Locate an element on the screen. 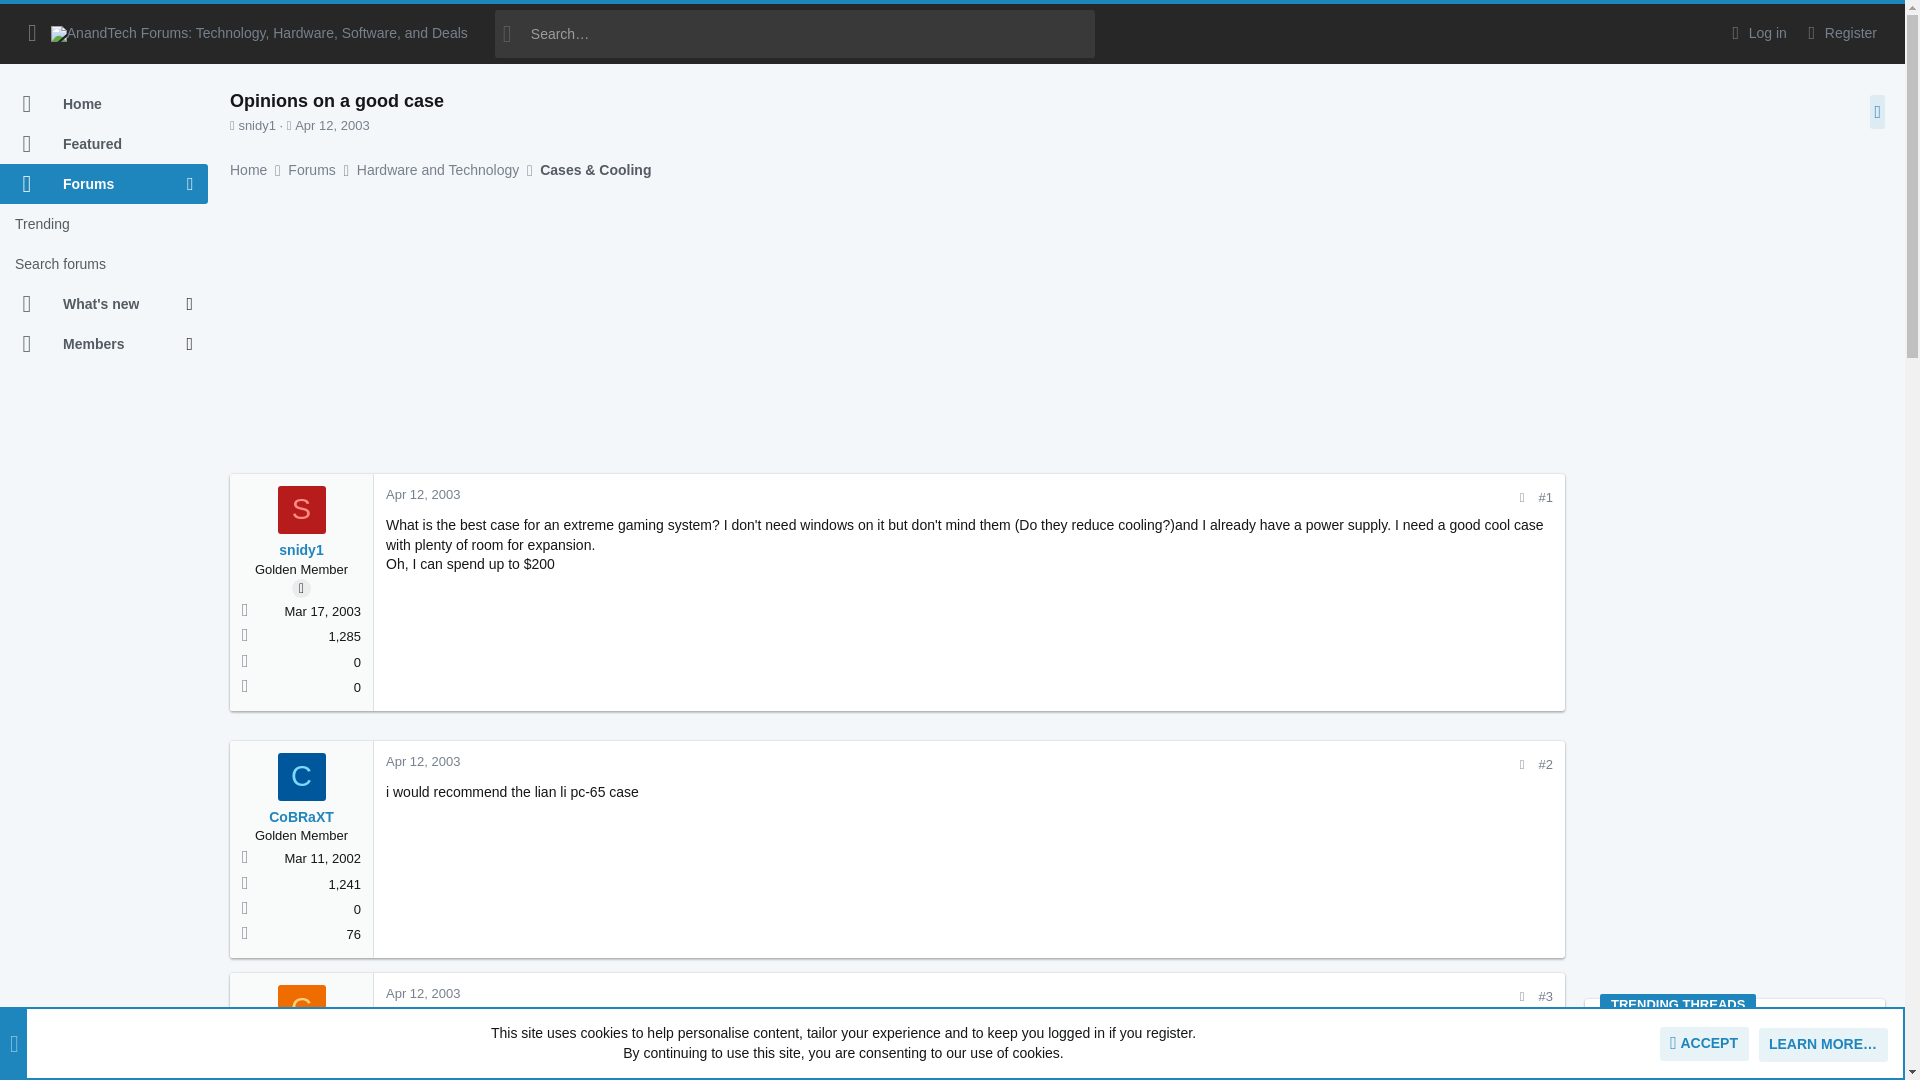 The width and height of the screenshot is (1920, 1080). Original poster is located at coordinates (301, 588).